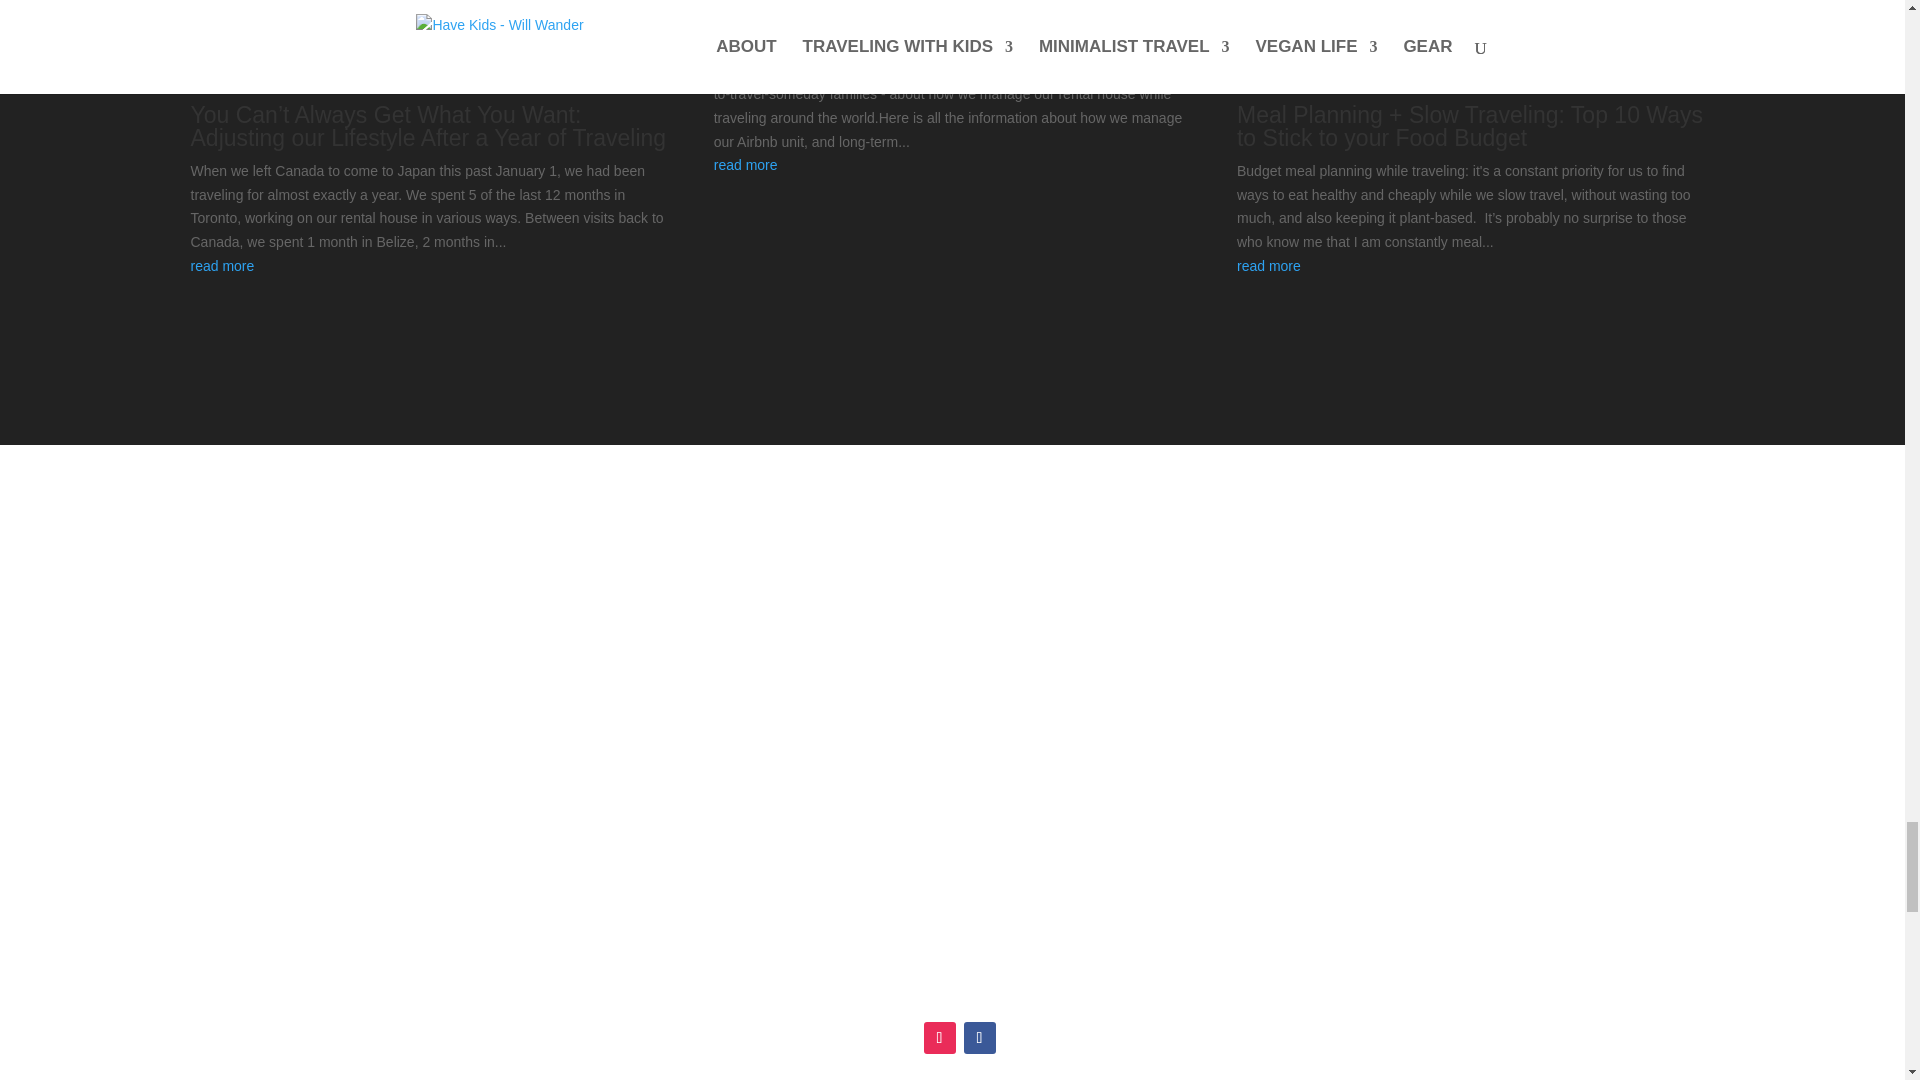  What do you see at coordinates (429, 266) in the screenshot?
I see `read more` at bounding box center [429, 266].